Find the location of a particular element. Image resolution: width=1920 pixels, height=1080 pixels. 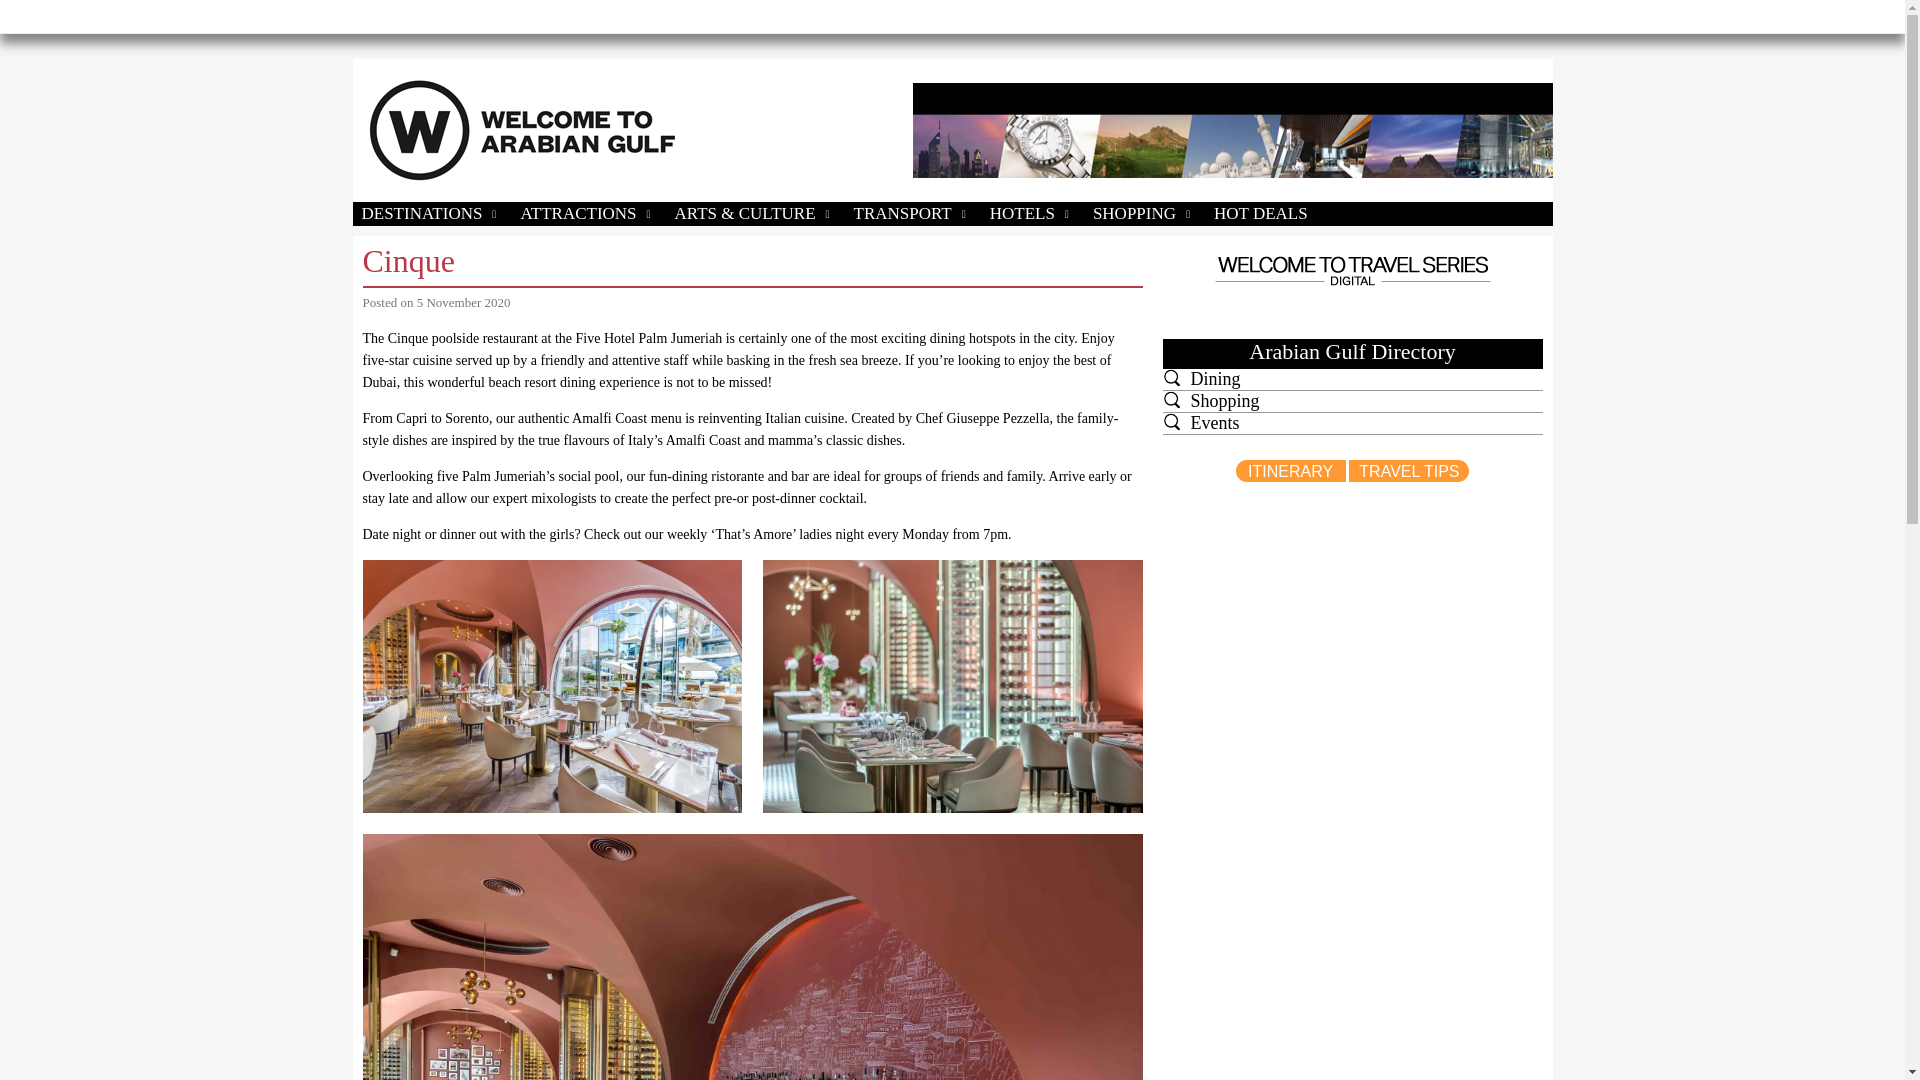

HOTELS is located at coordinates (1030, 214).